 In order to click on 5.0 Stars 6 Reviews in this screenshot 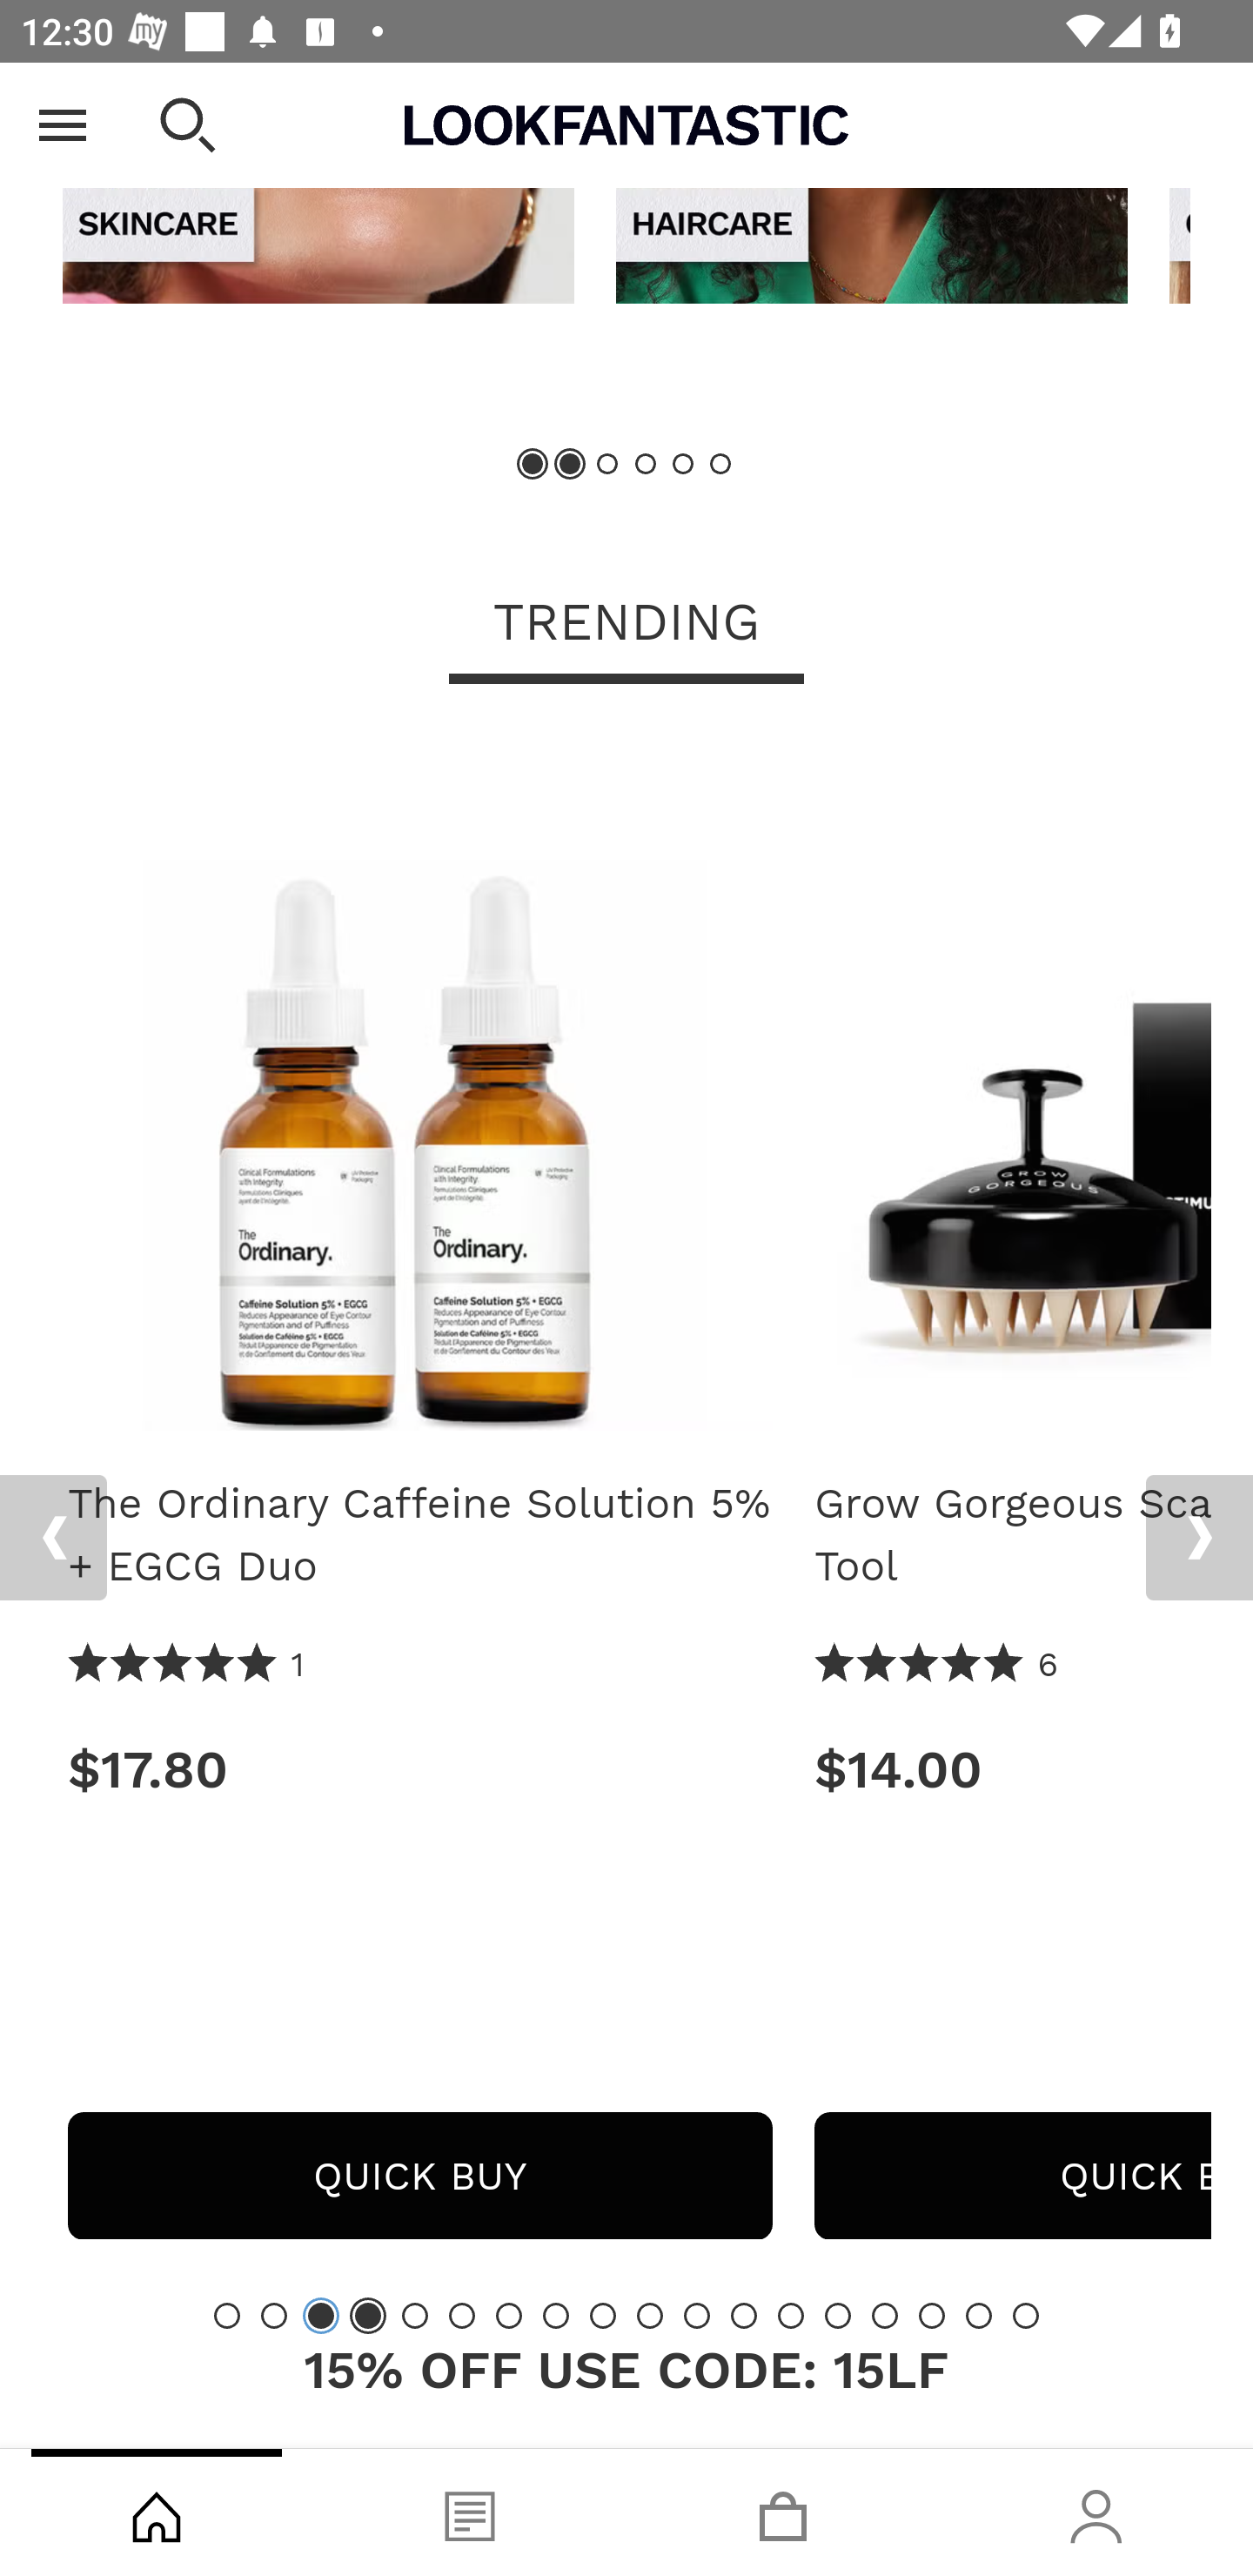, I will do `click(937, 1666)`.